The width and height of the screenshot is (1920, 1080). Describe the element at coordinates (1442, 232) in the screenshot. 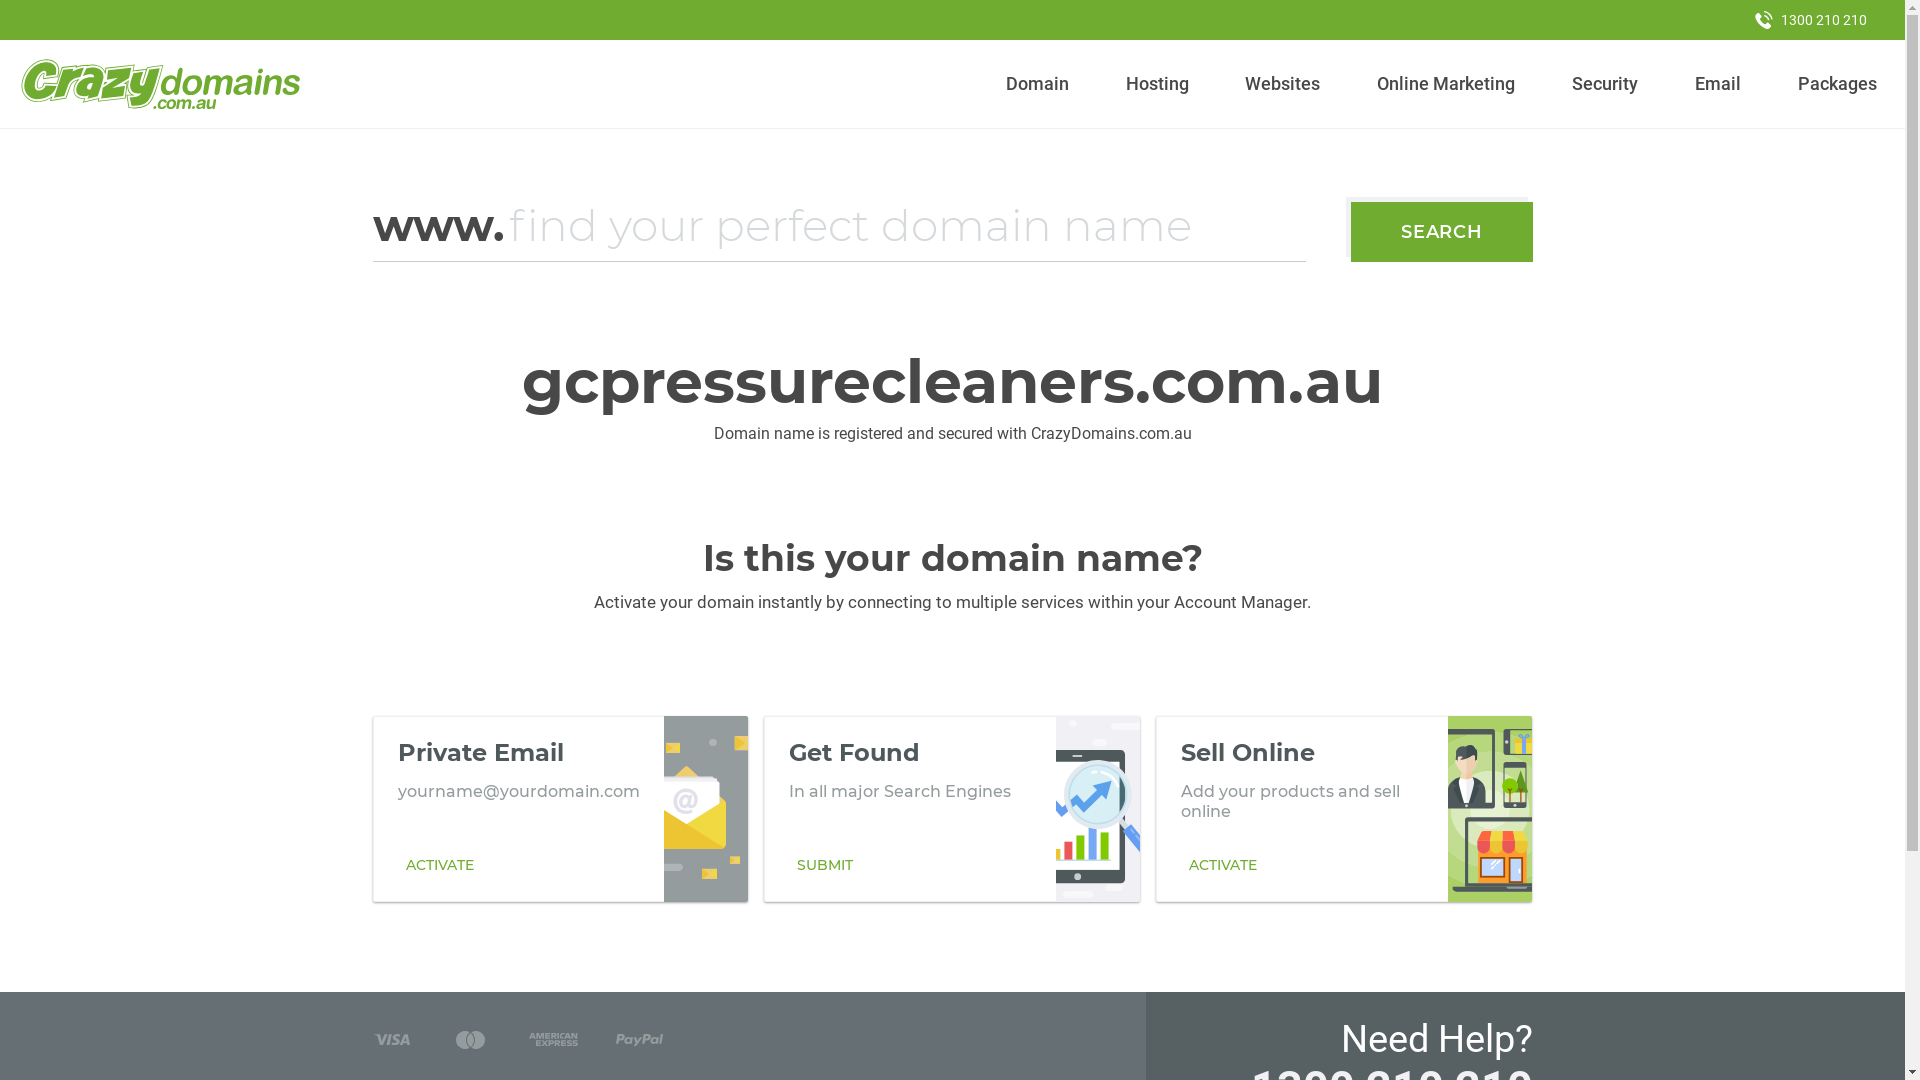

I see `SEARCH` at that location.